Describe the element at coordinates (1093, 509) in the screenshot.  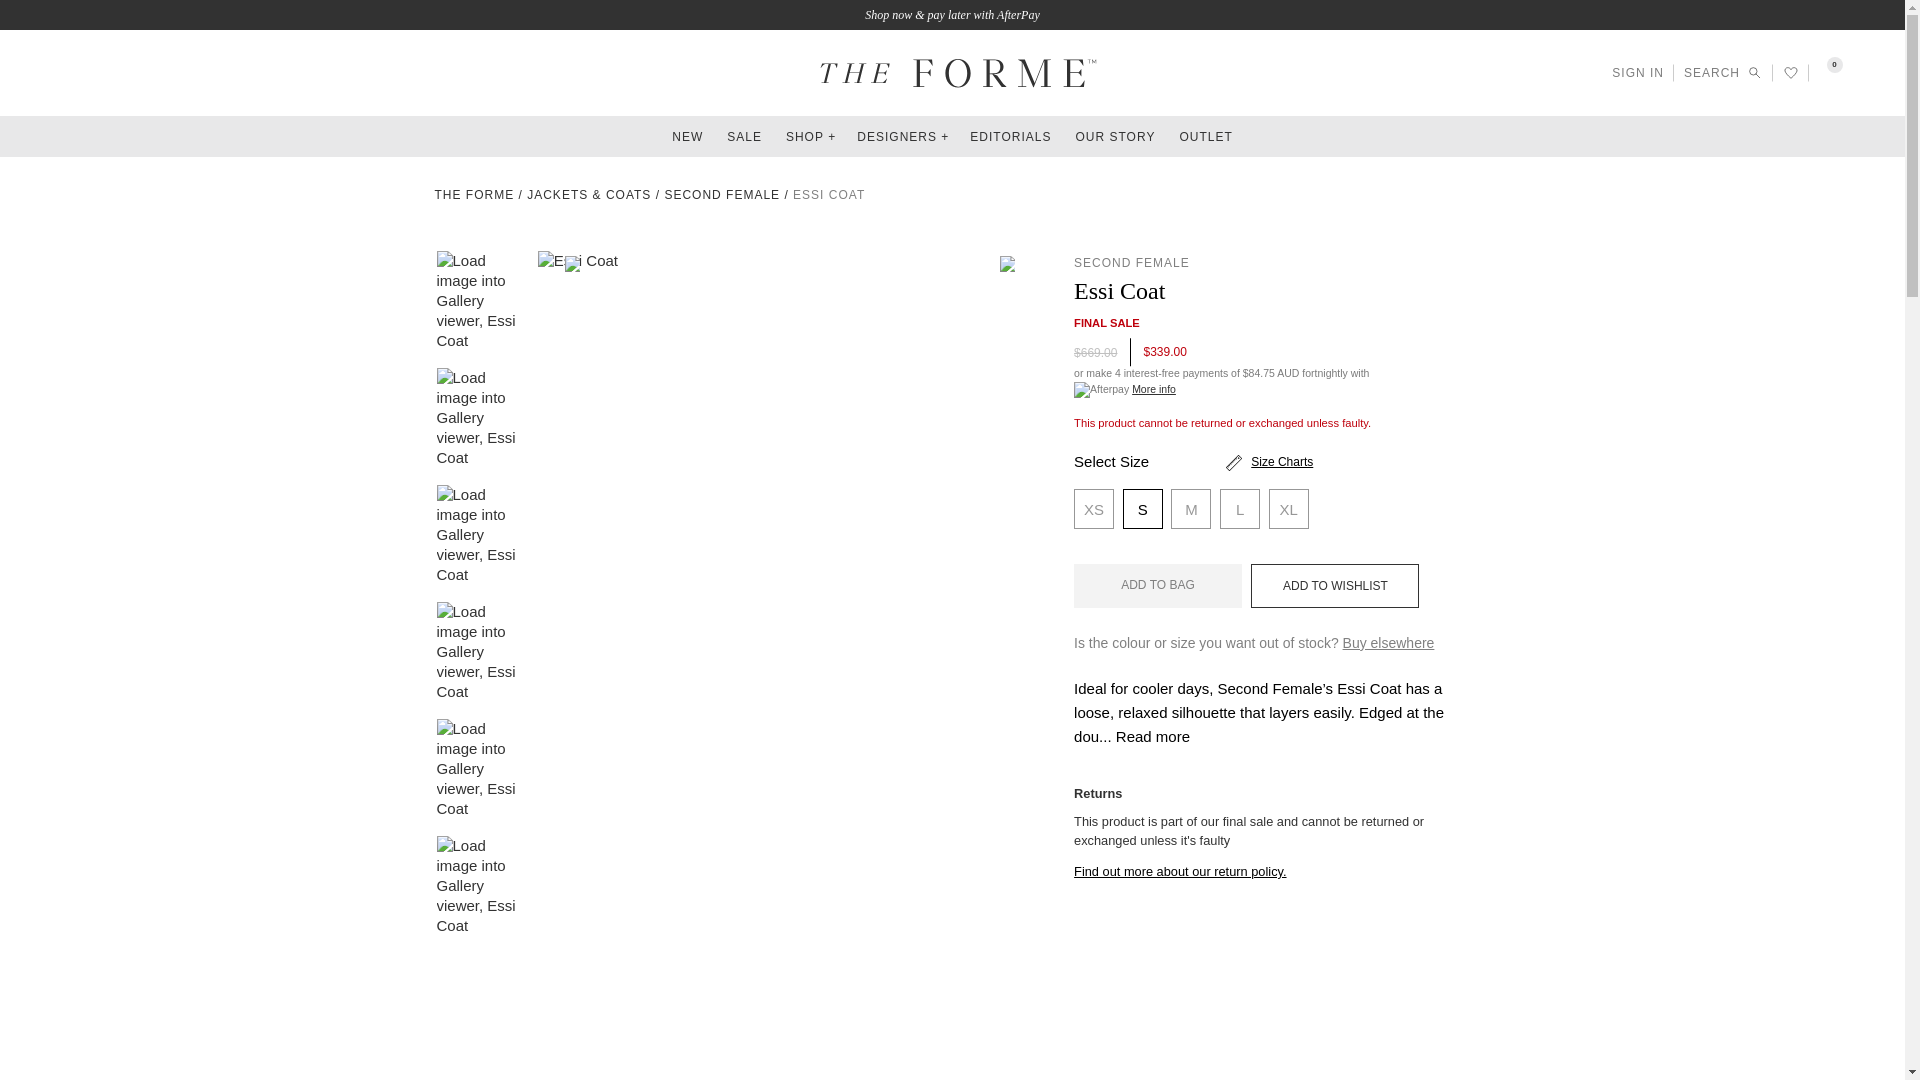
I see `XS` at that location.